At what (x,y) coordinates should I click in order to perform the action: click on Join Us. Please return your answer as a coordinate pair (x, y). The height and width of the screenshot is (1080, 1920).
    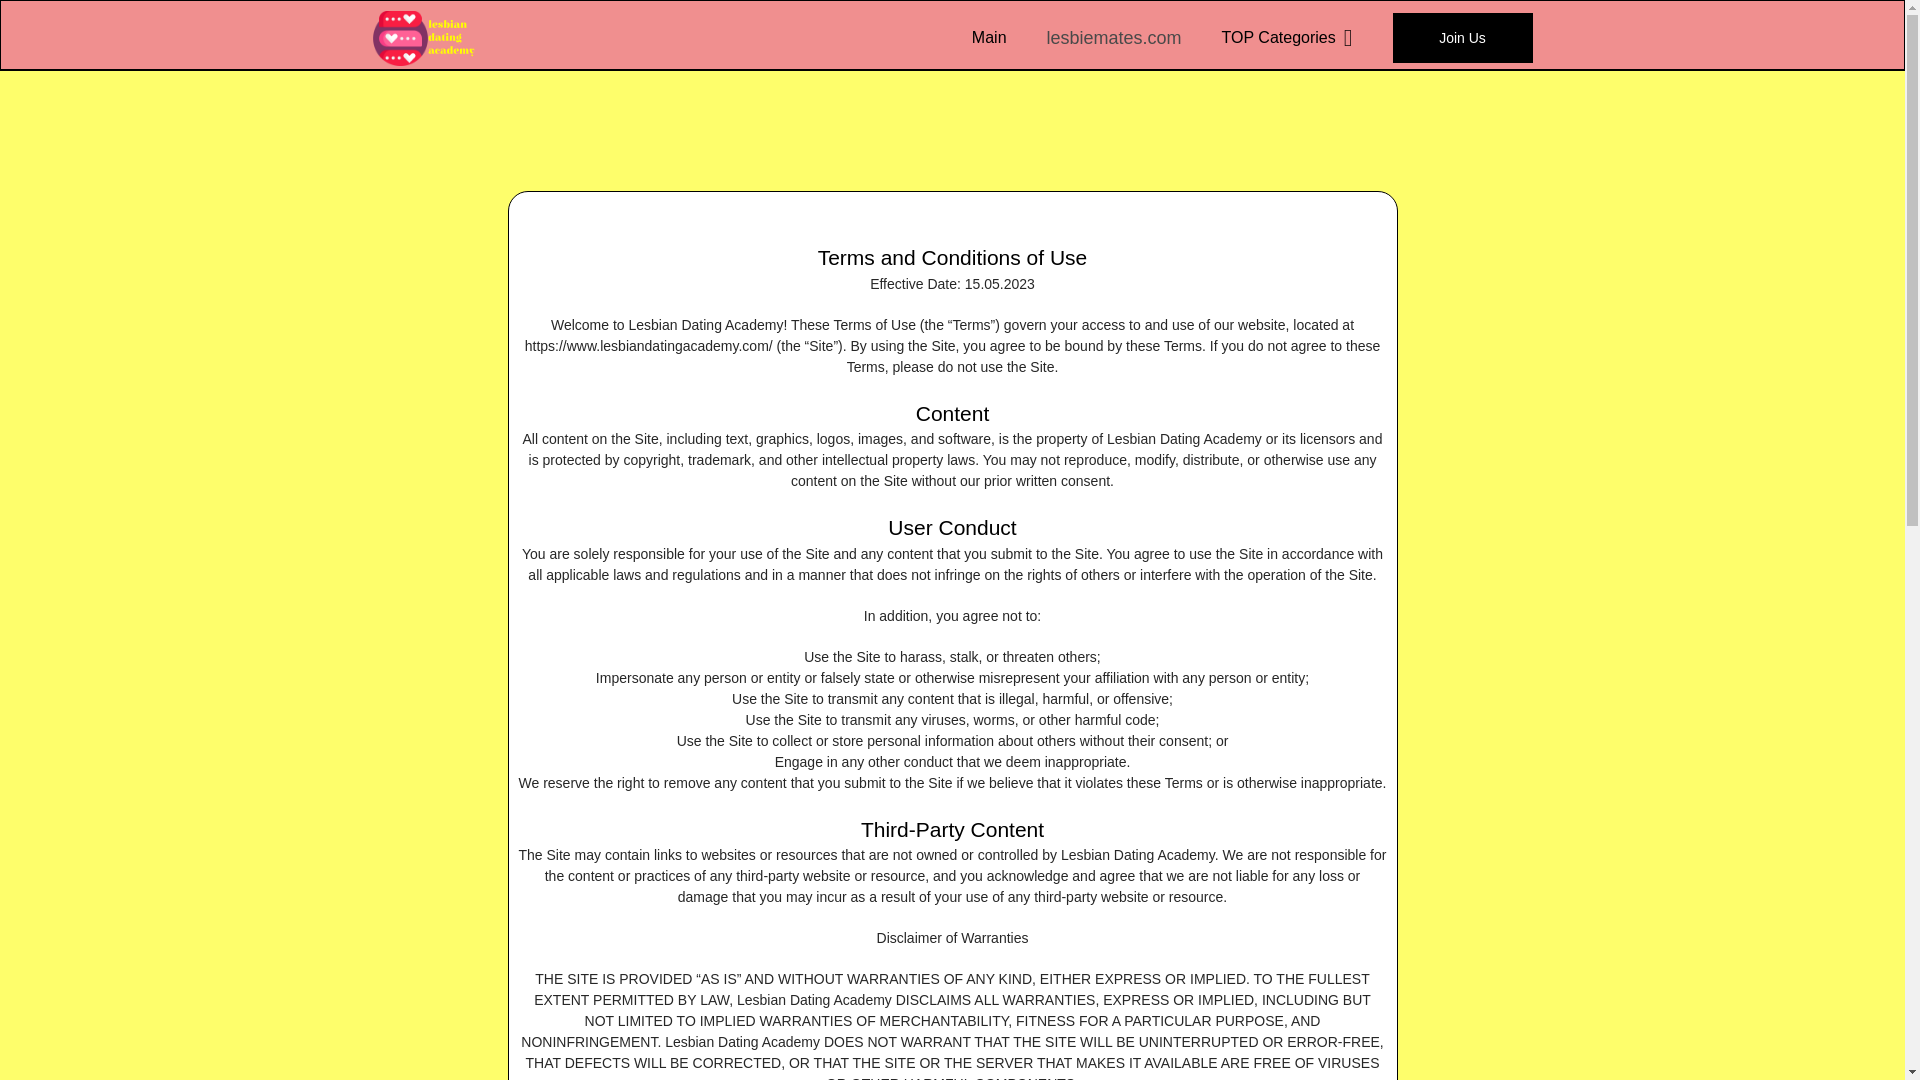
    Looking at the image, I should click on (1462, 37).